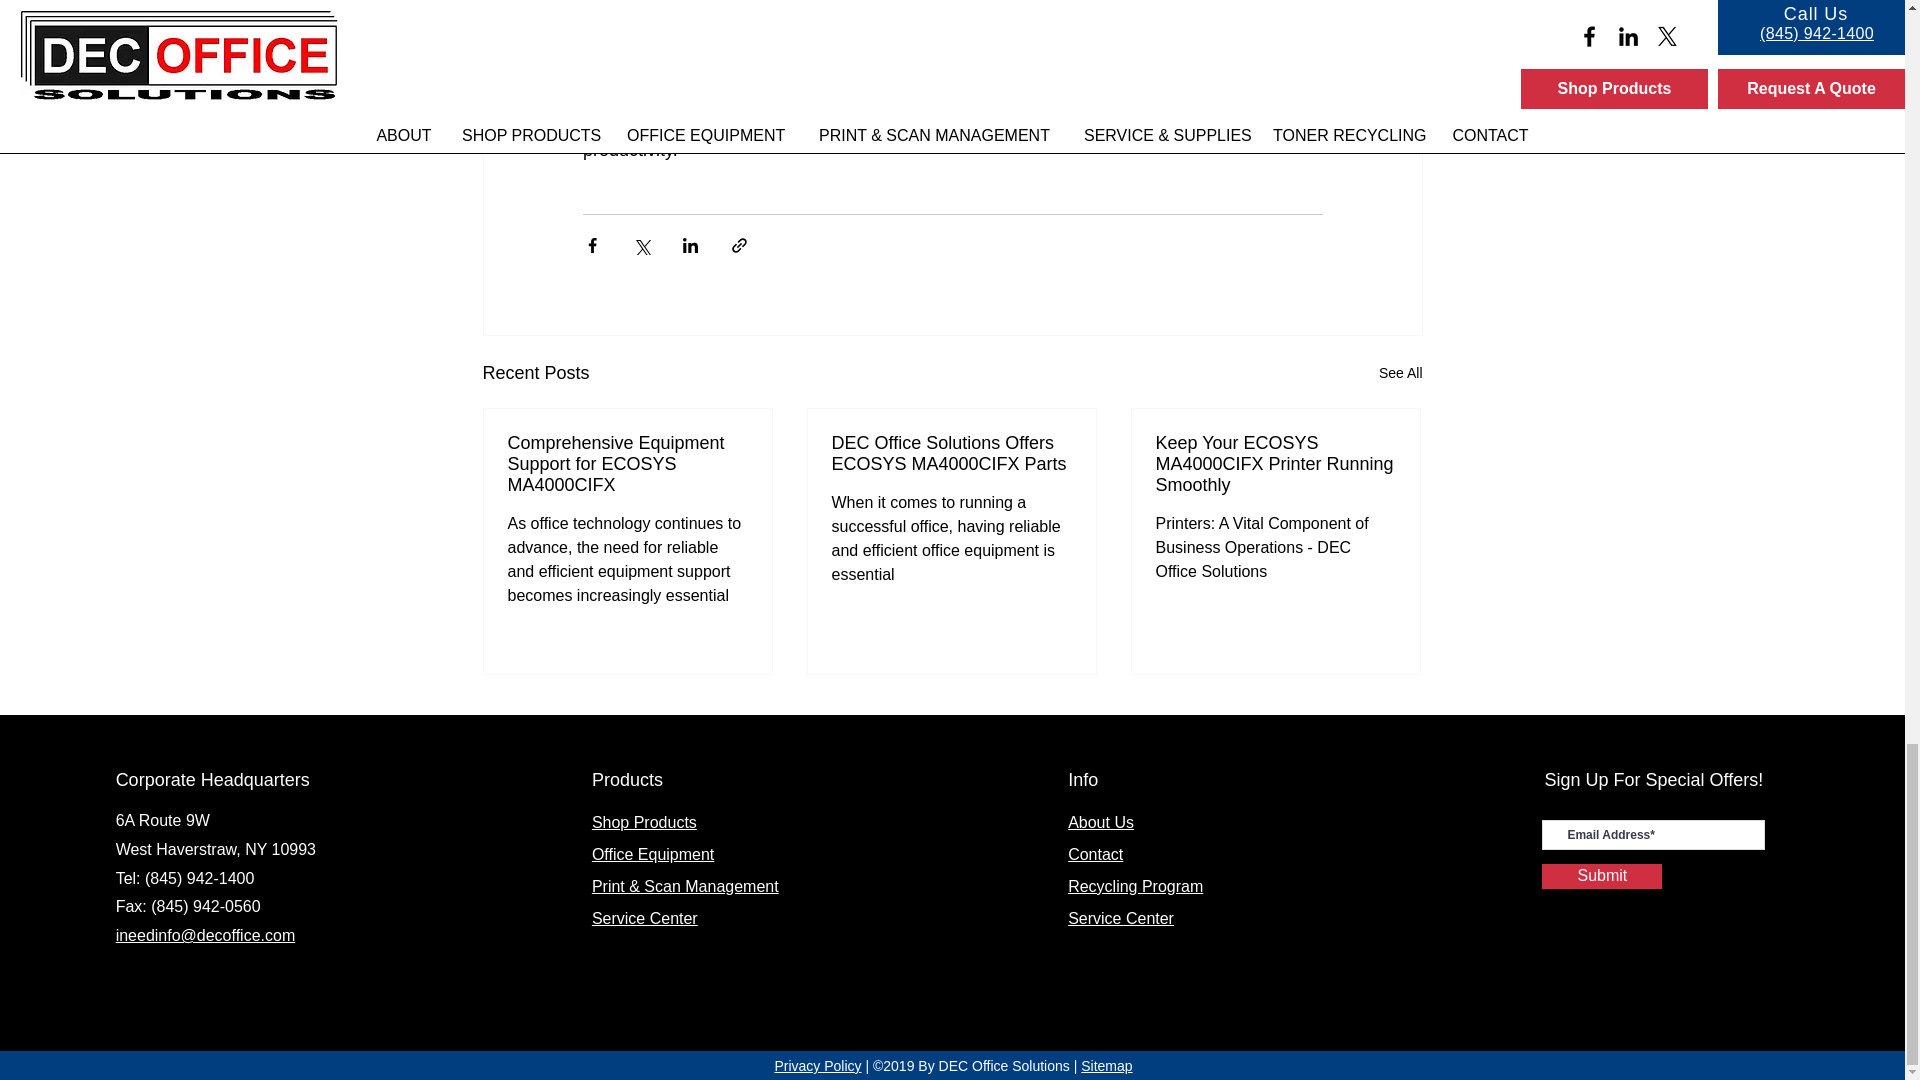 Image resolution: width=1920 pixels, height=1080 pixels. Describe the element at coordinates (628, 464) in the screenshot. I see `Comprehensive Equipment Support for ECOSYS MA4000CIFX` at that location.